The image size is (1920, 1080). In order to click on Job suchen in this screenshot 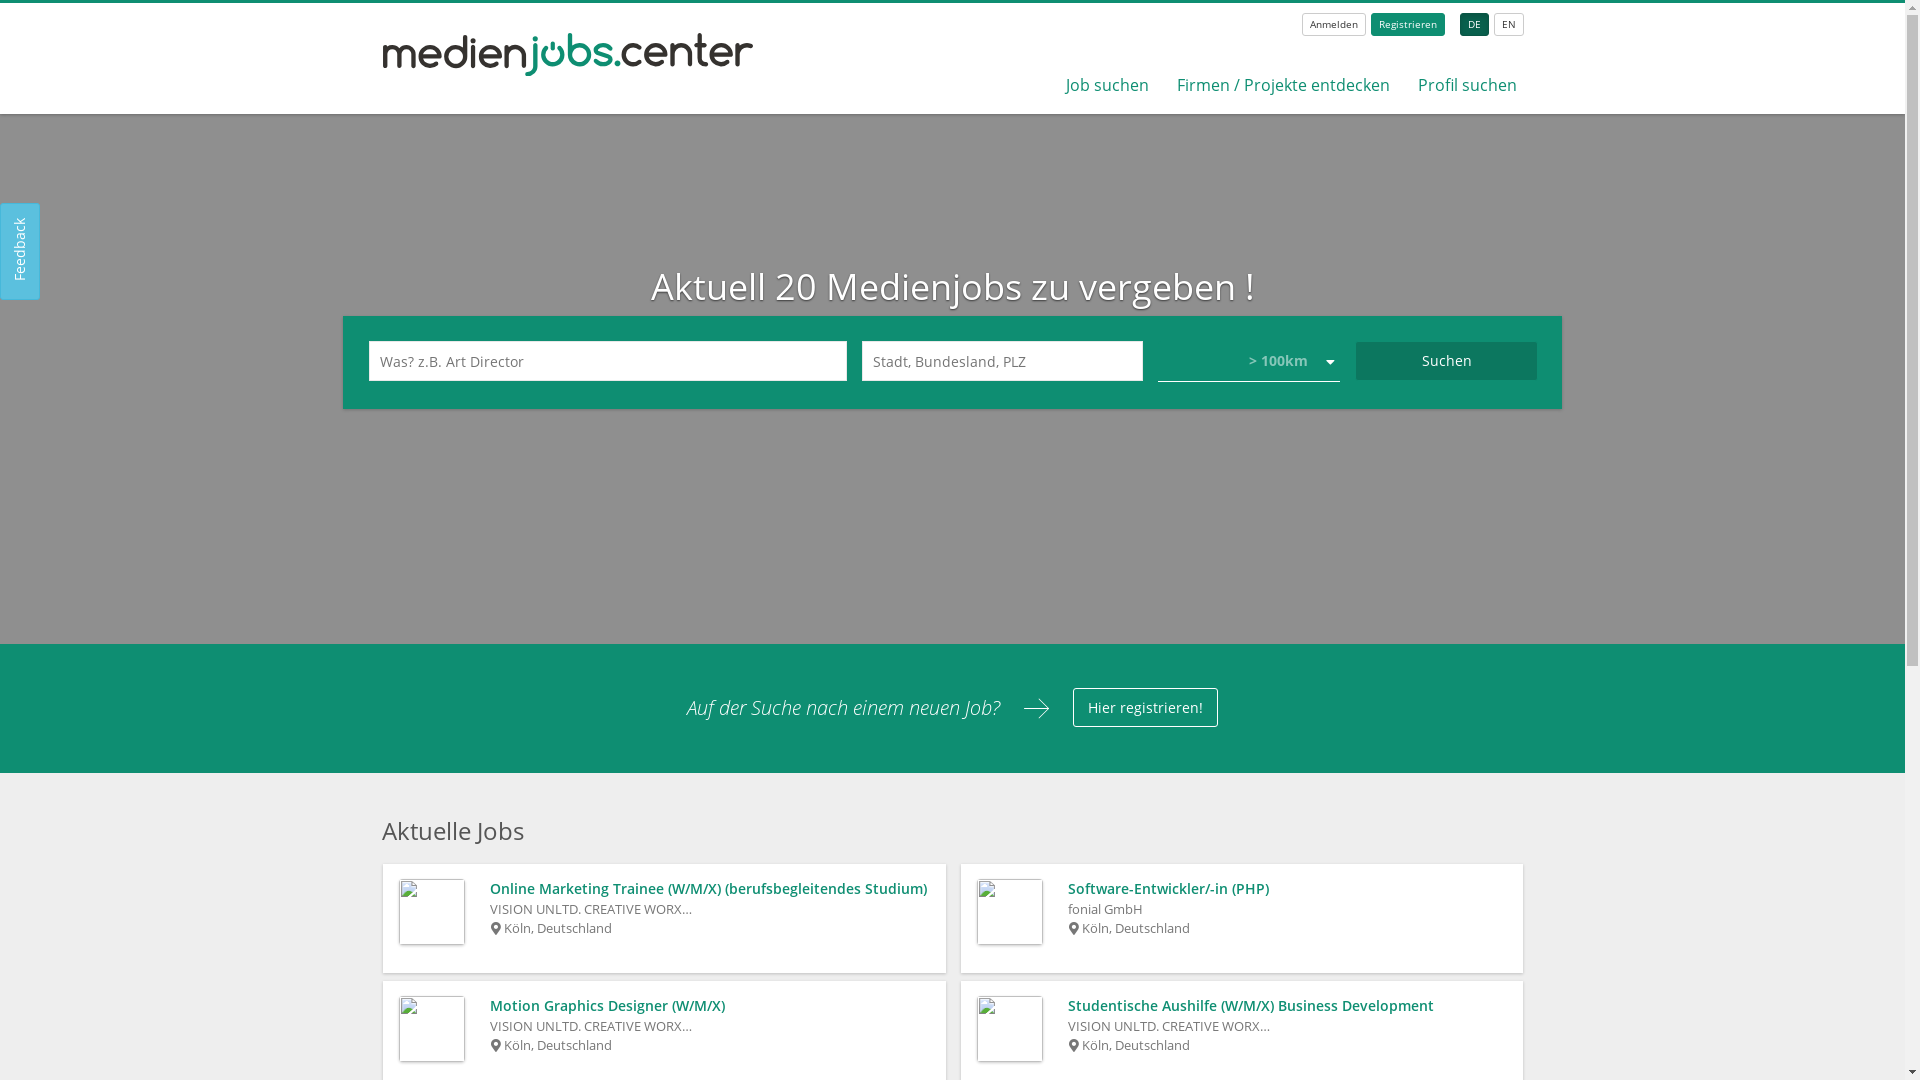, I will do `click(1108, 85)`.